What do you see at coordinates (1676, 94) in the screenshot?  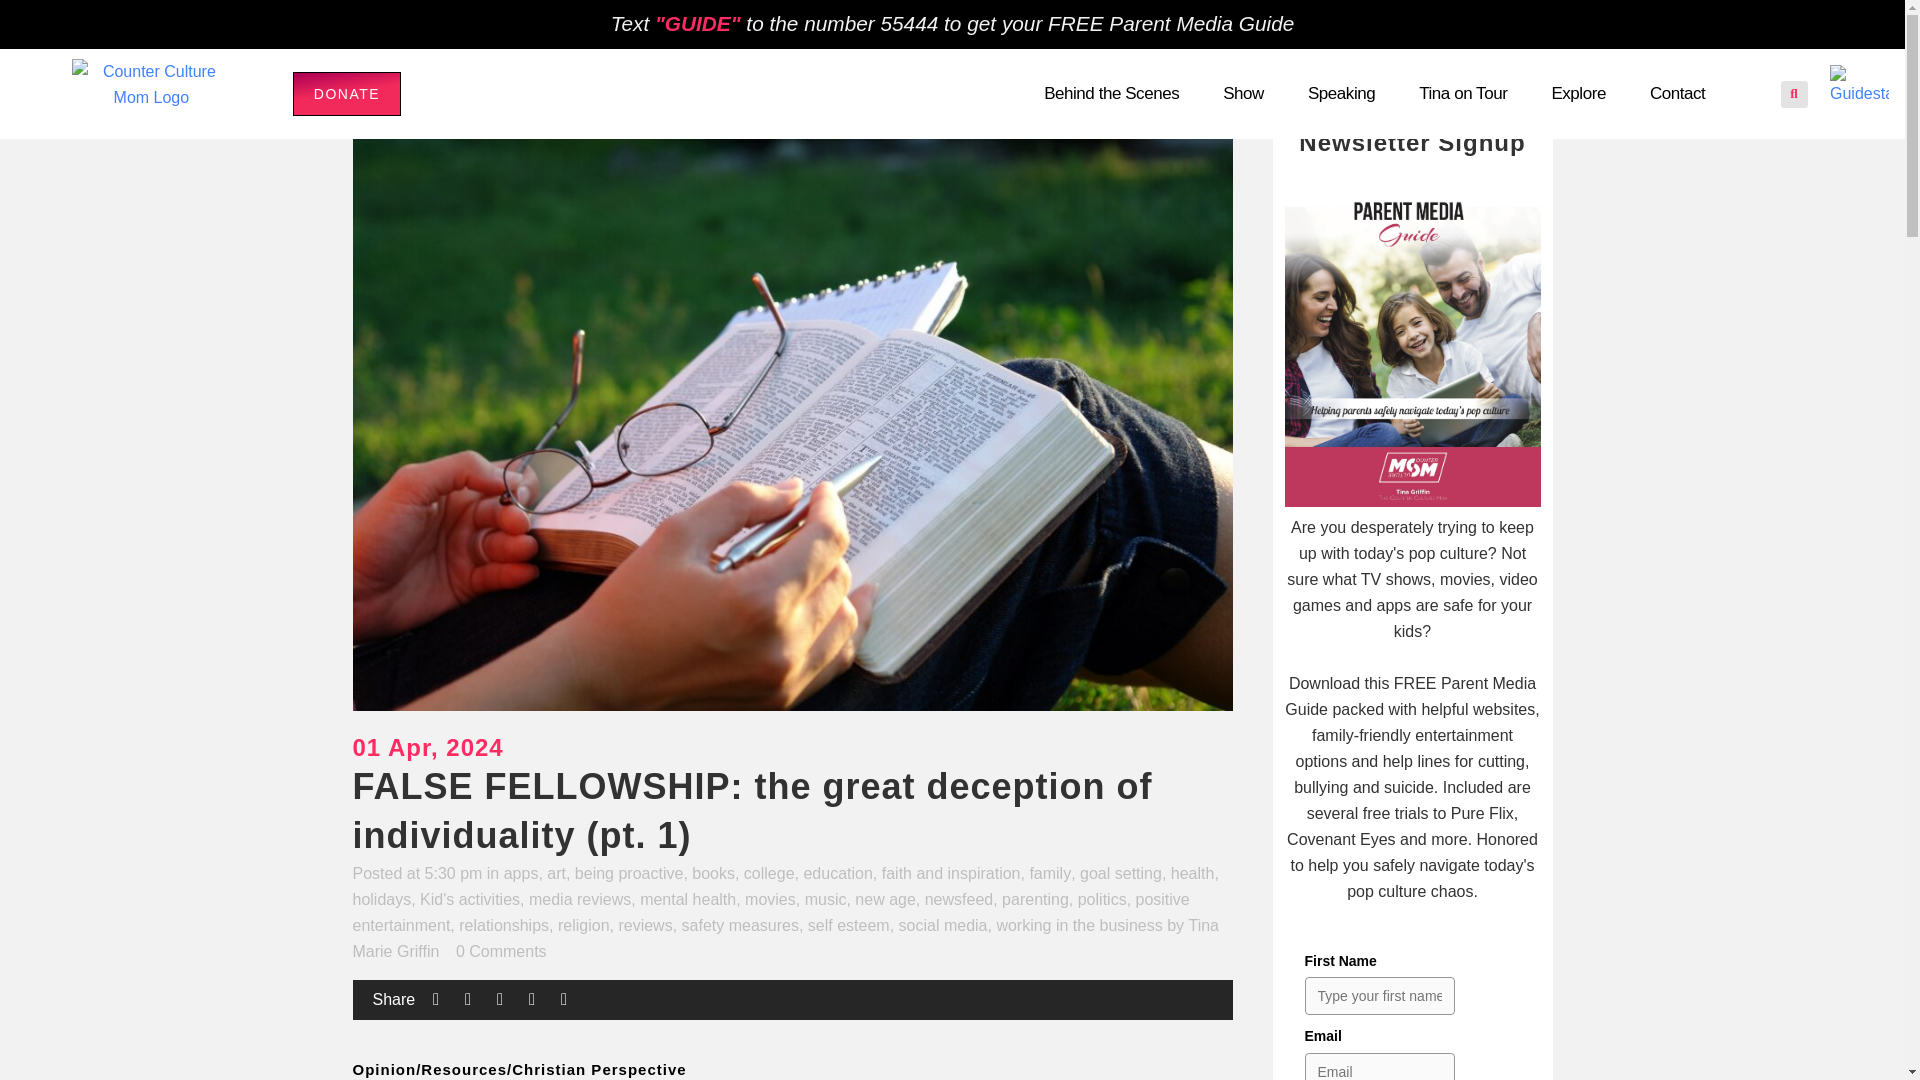 I see `Contact` at bounding box center [1676, 94].